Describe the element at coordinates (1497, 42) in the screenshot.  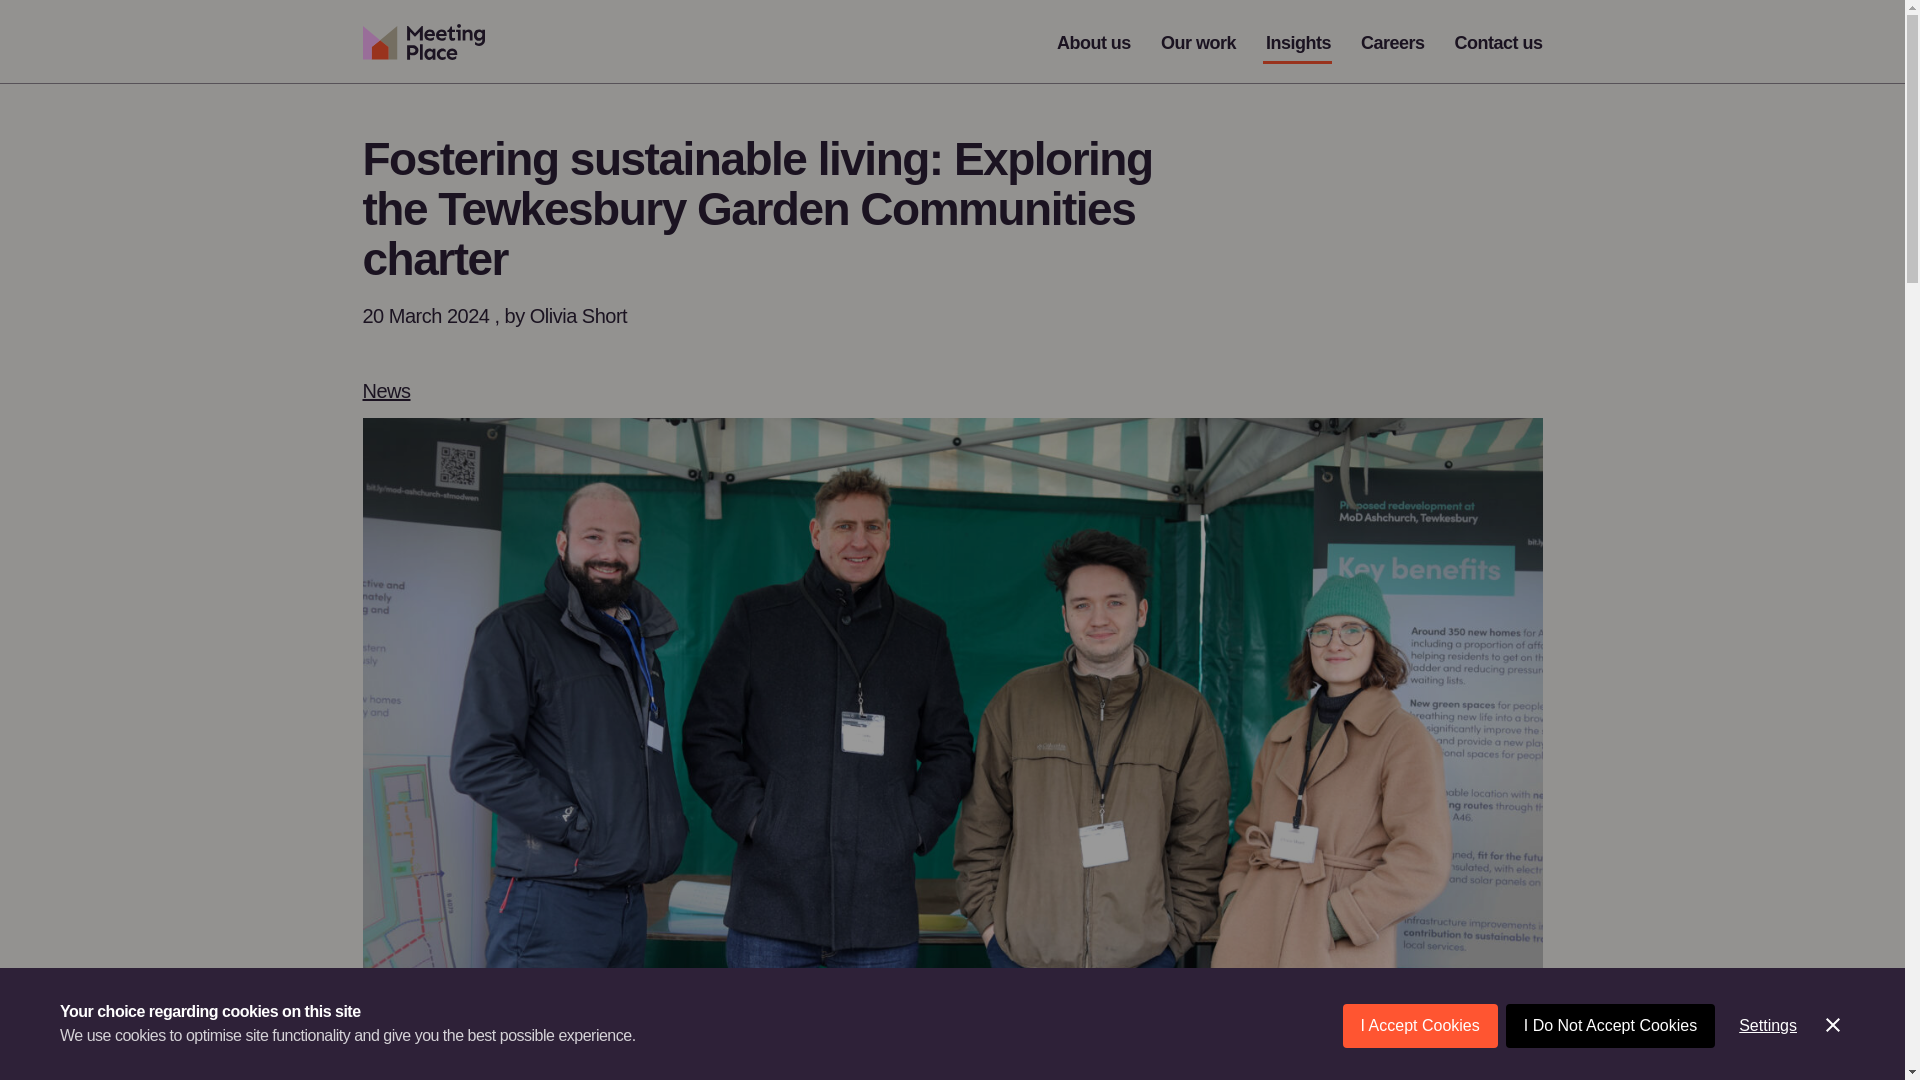
I see `Contact us` at that location.